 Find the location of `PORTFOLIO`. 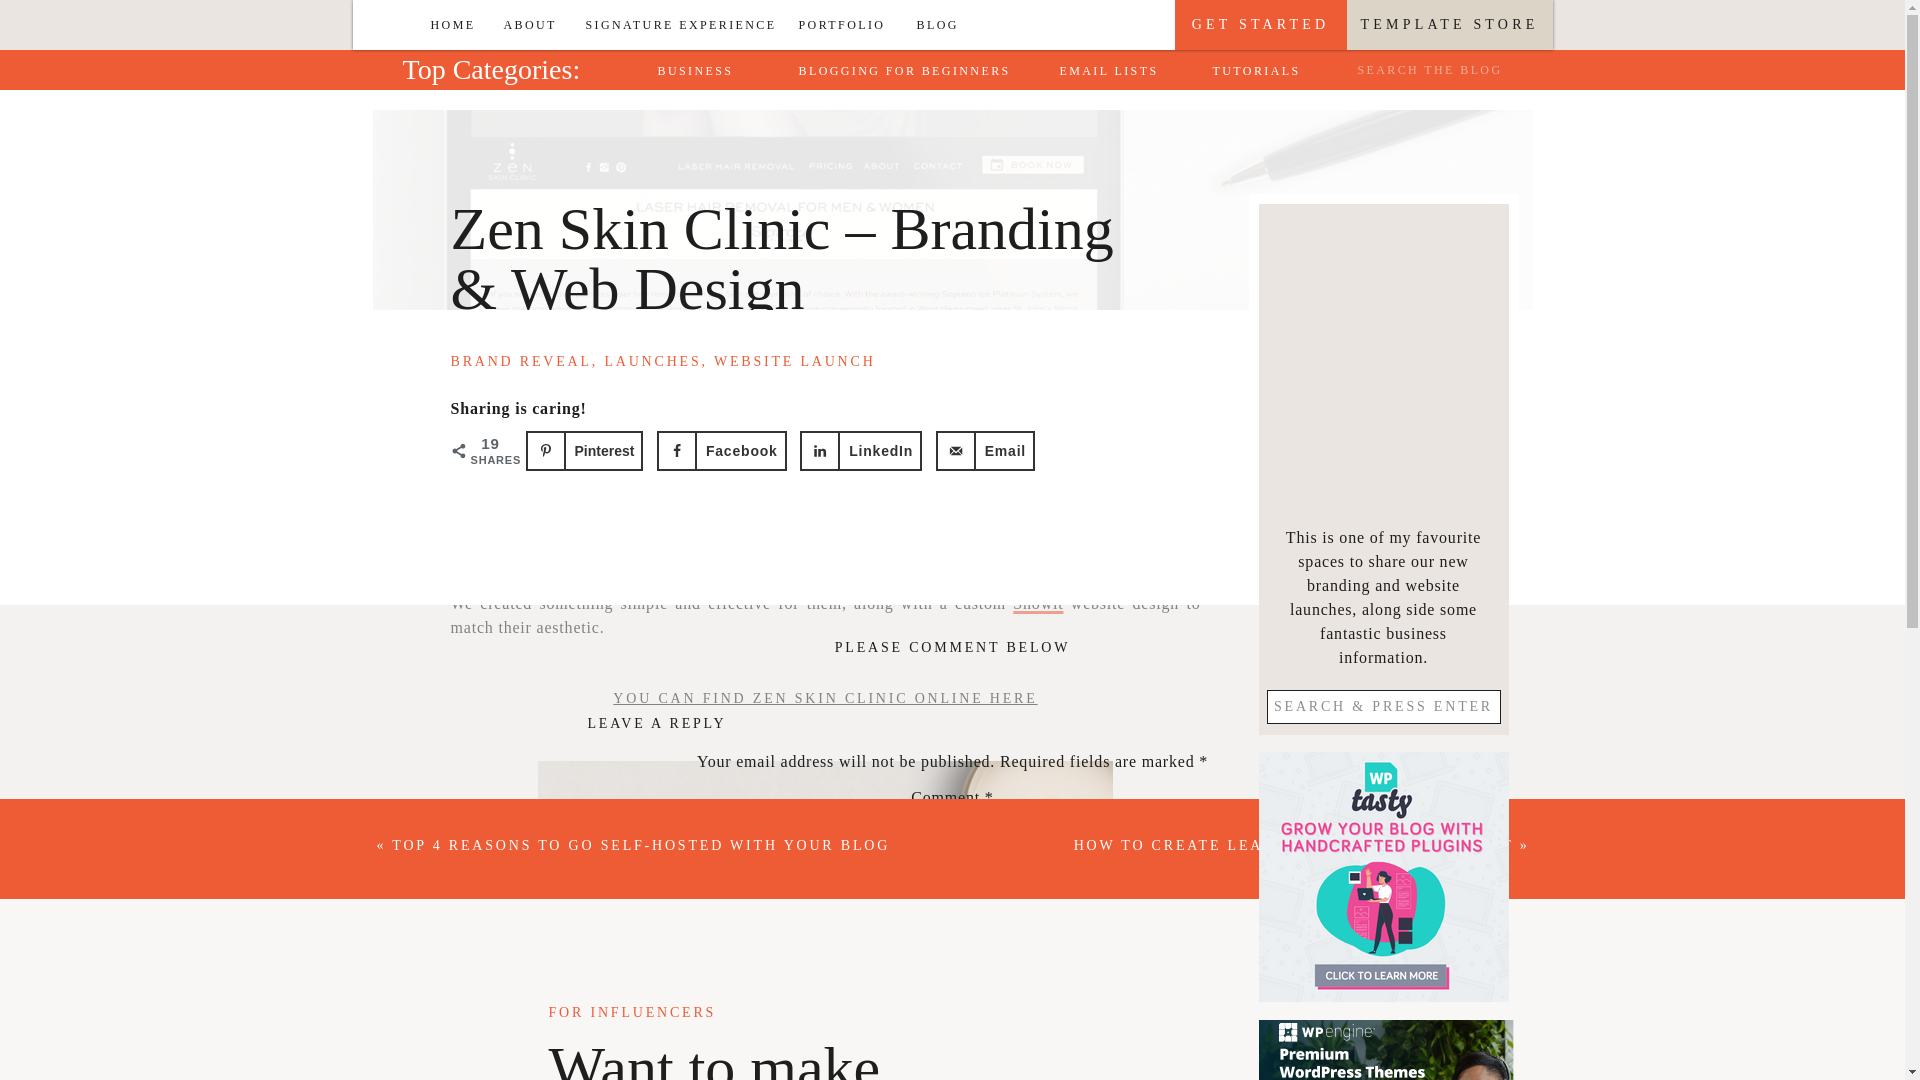

PORTFOLIO is located at coordinates (848, 24).